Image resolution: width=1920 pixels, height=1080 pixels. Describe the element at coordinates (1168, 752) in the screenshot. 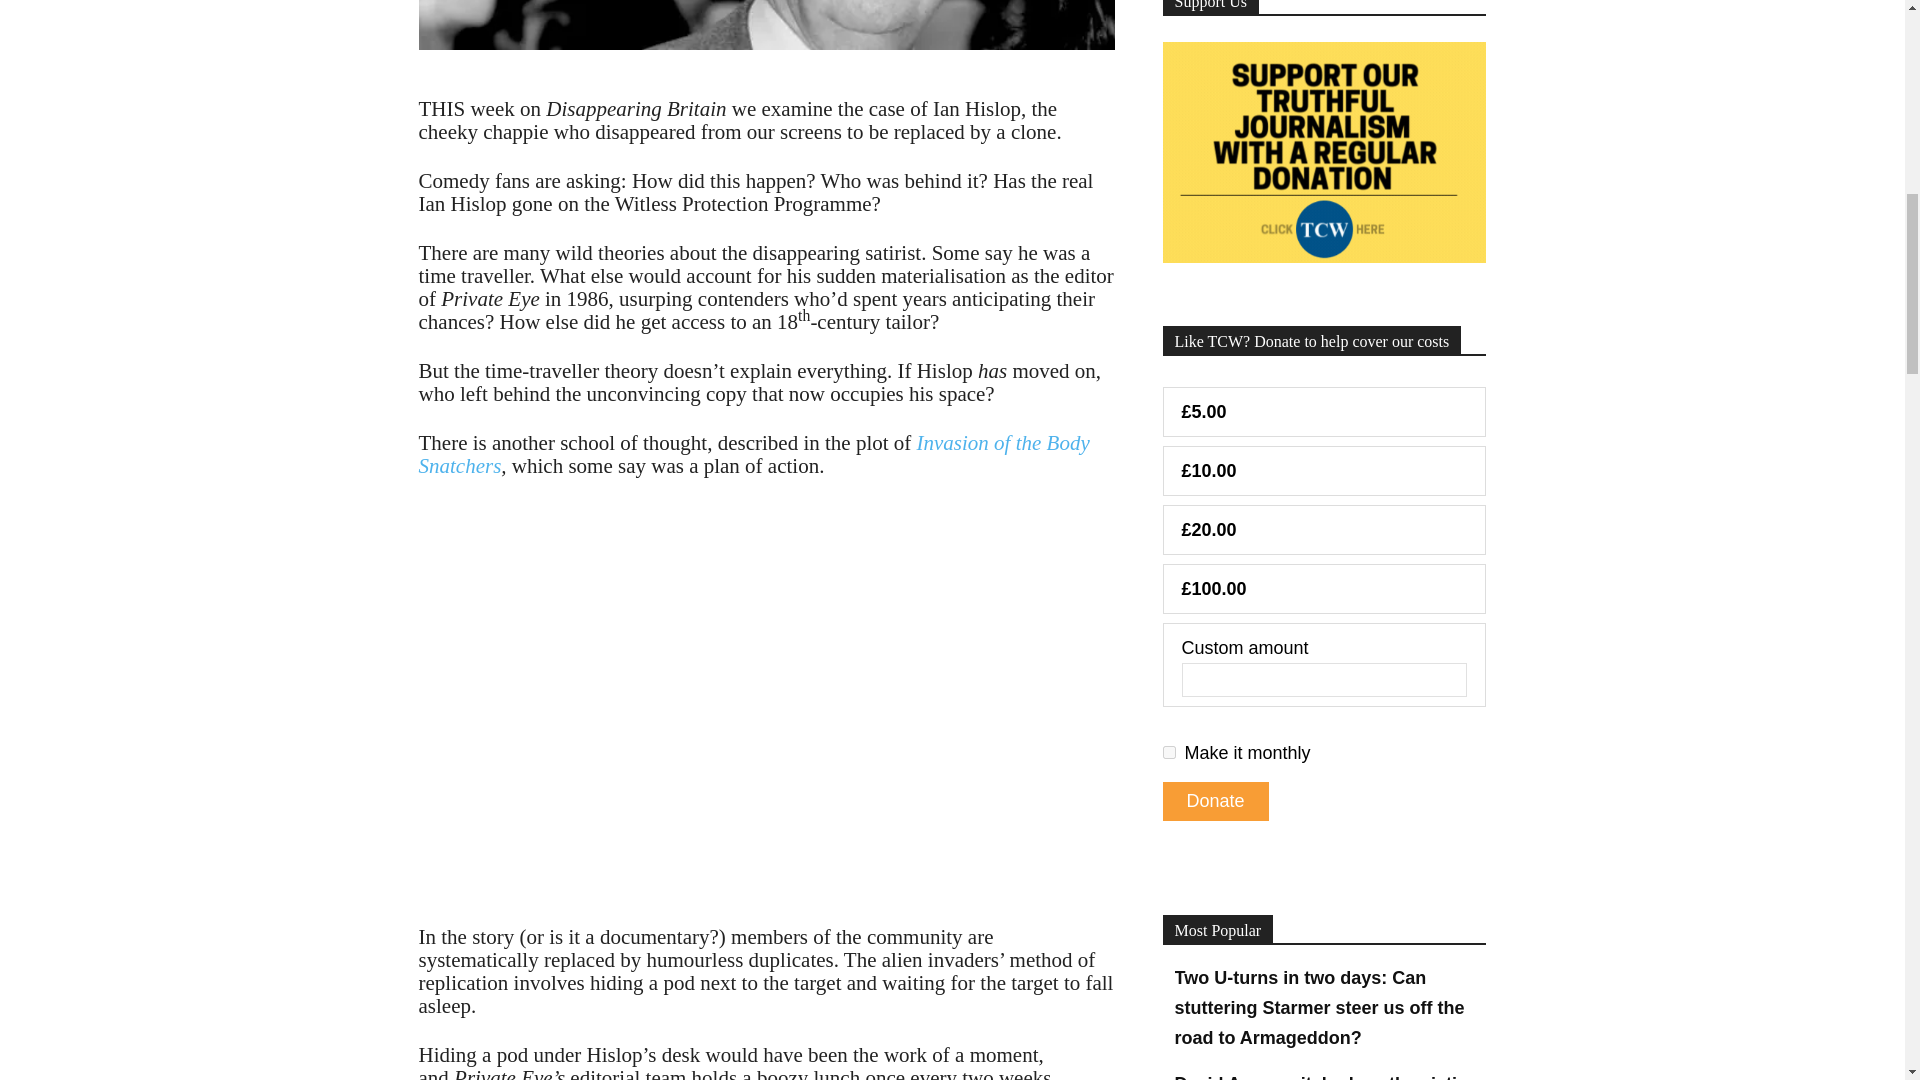

I see `month` at that location.